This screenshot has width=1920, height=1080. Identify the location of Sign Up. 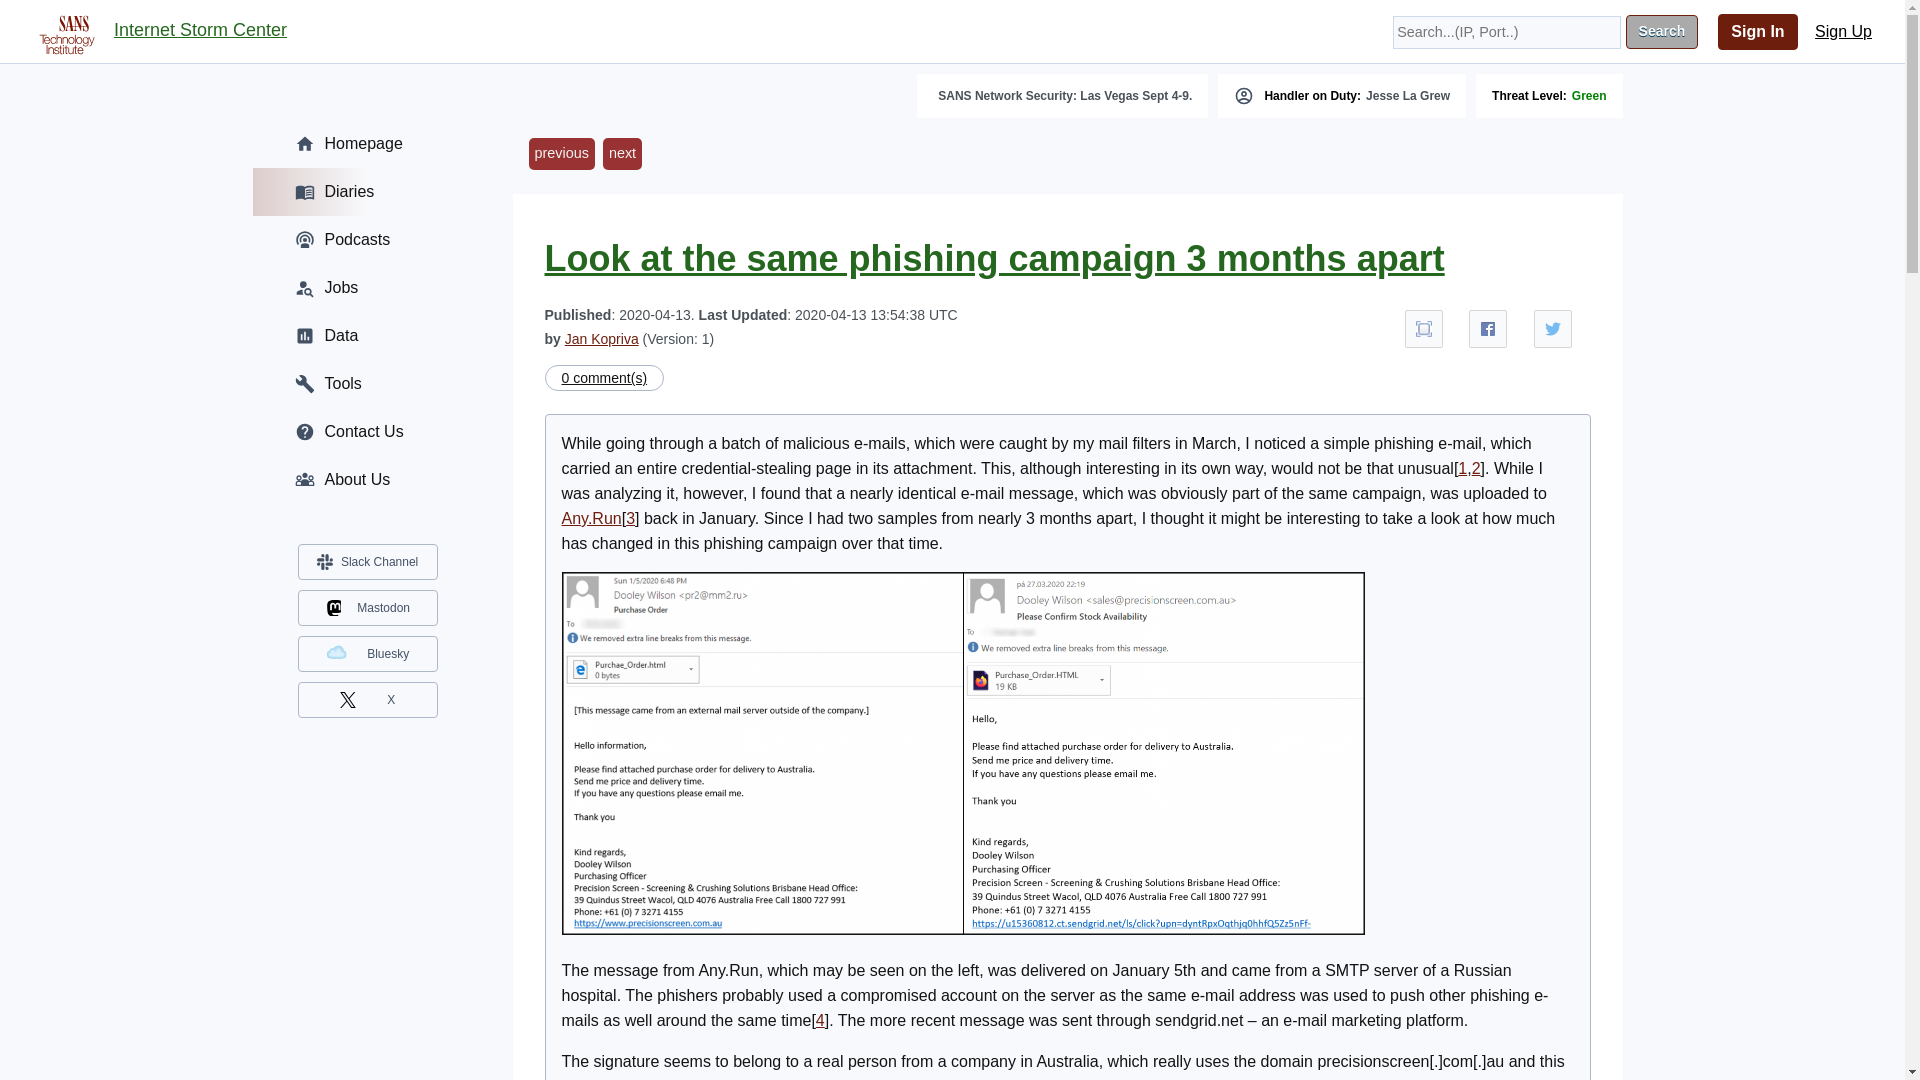
(1844, 32).